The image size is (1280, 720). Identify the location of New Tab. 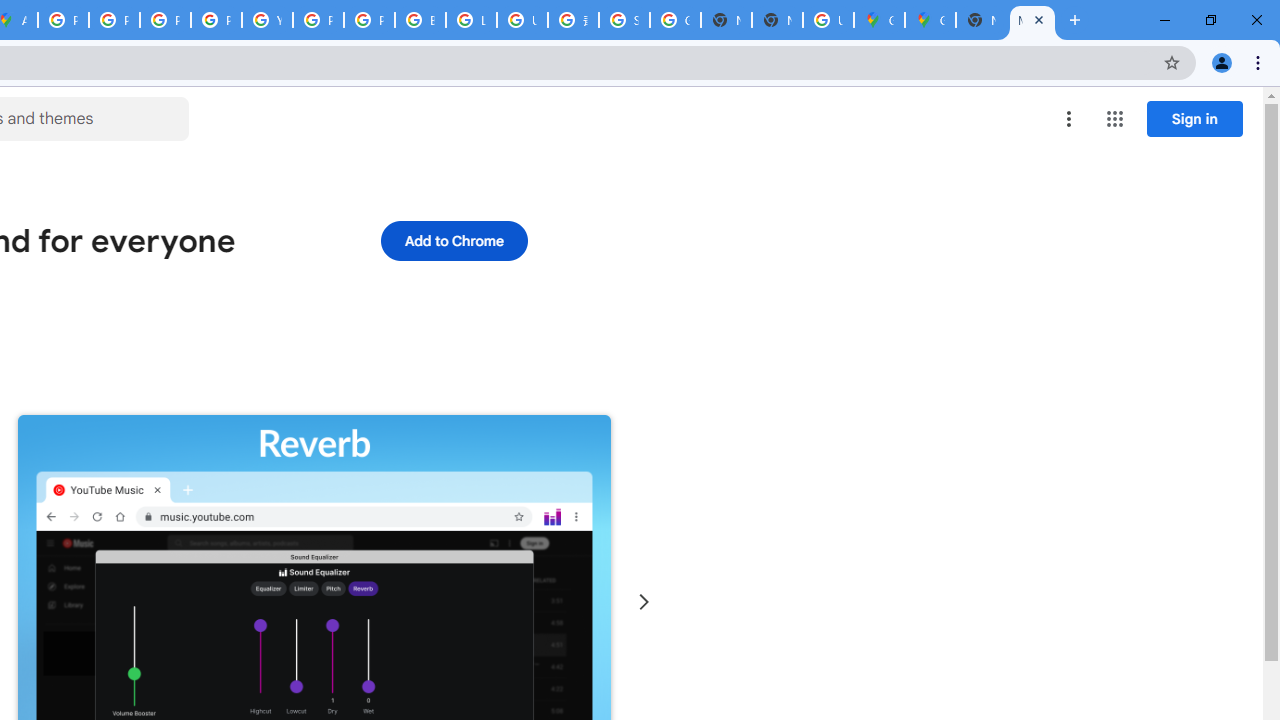
(982, 20).